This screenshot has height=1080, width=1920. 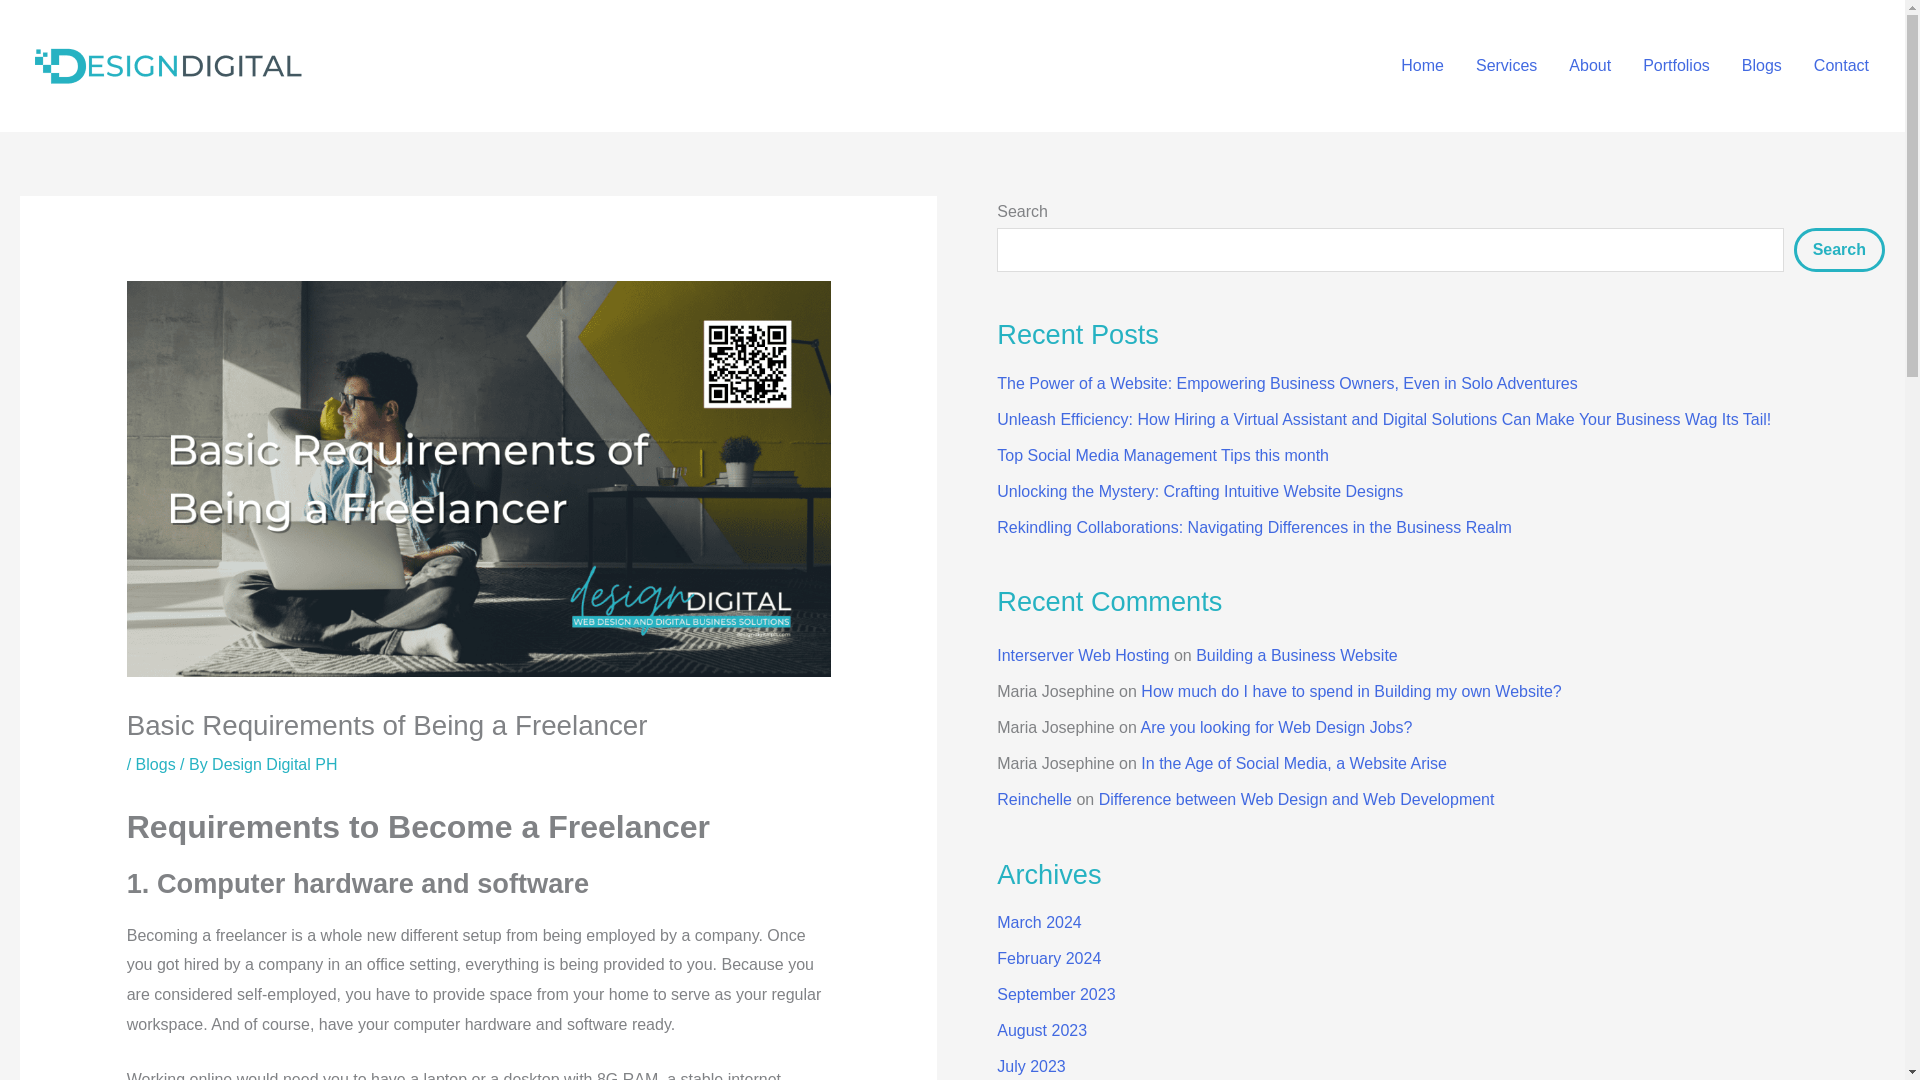 I want to click on How much do I have to spend in Building my own Website?, so click(x=1350, y=690).